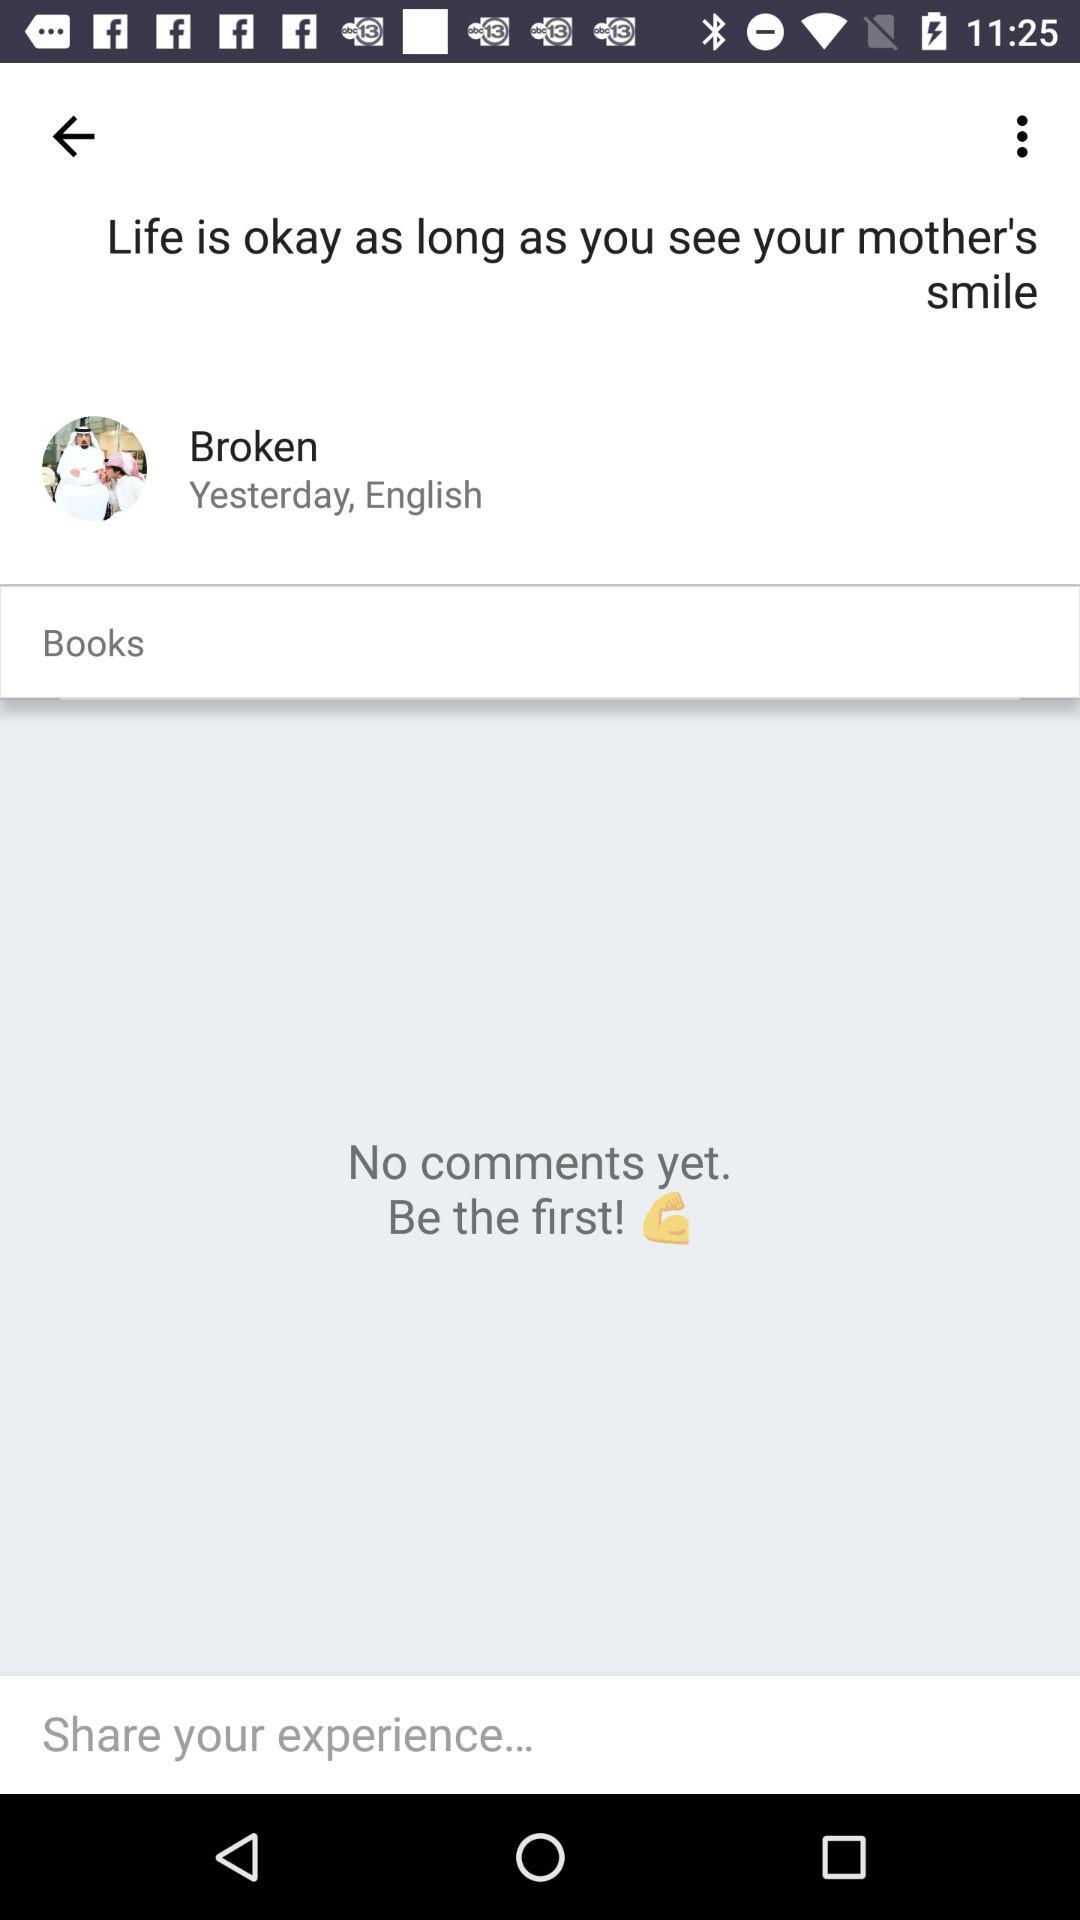  Describe the element at coordinates (1028, 136) in the screenshot. I see `choose item at the top right corner` at that location.